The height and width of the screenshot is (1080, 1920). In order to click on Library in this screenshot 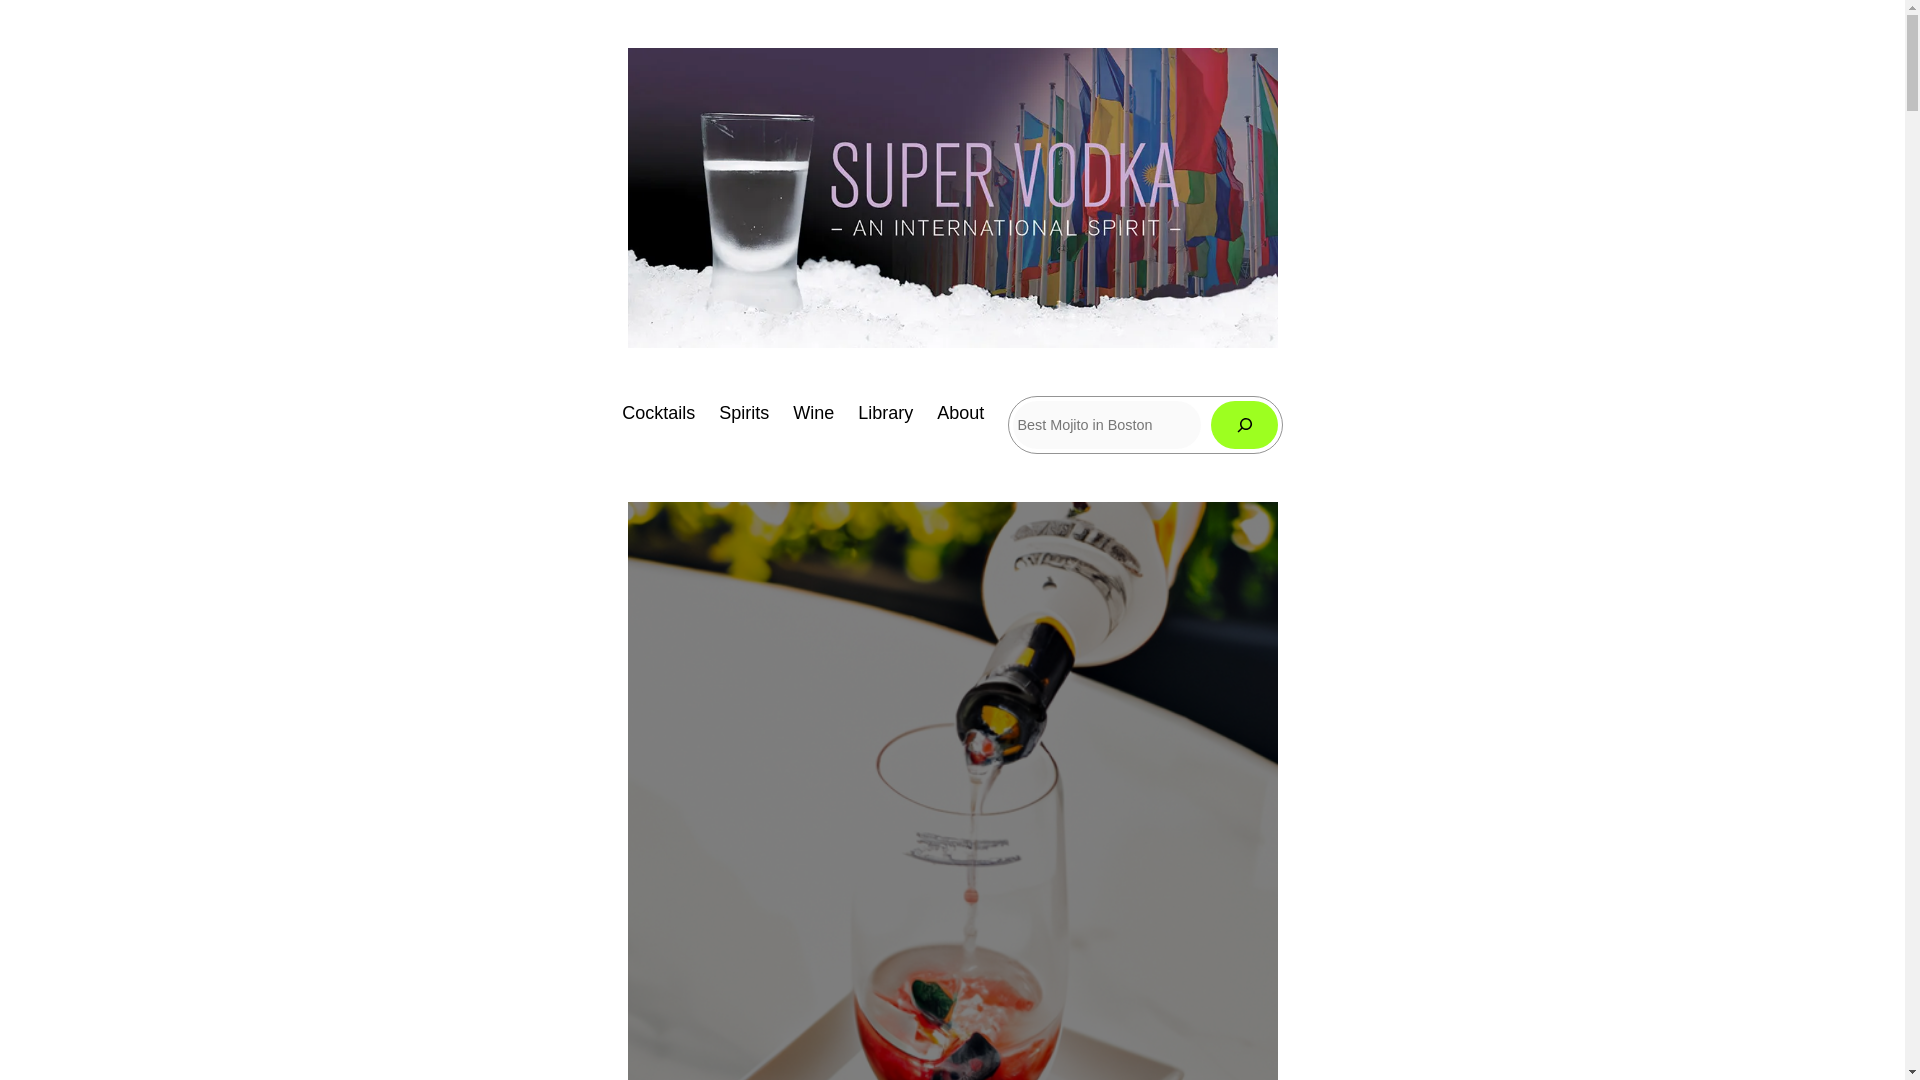, I will do `click(886, 412)`.